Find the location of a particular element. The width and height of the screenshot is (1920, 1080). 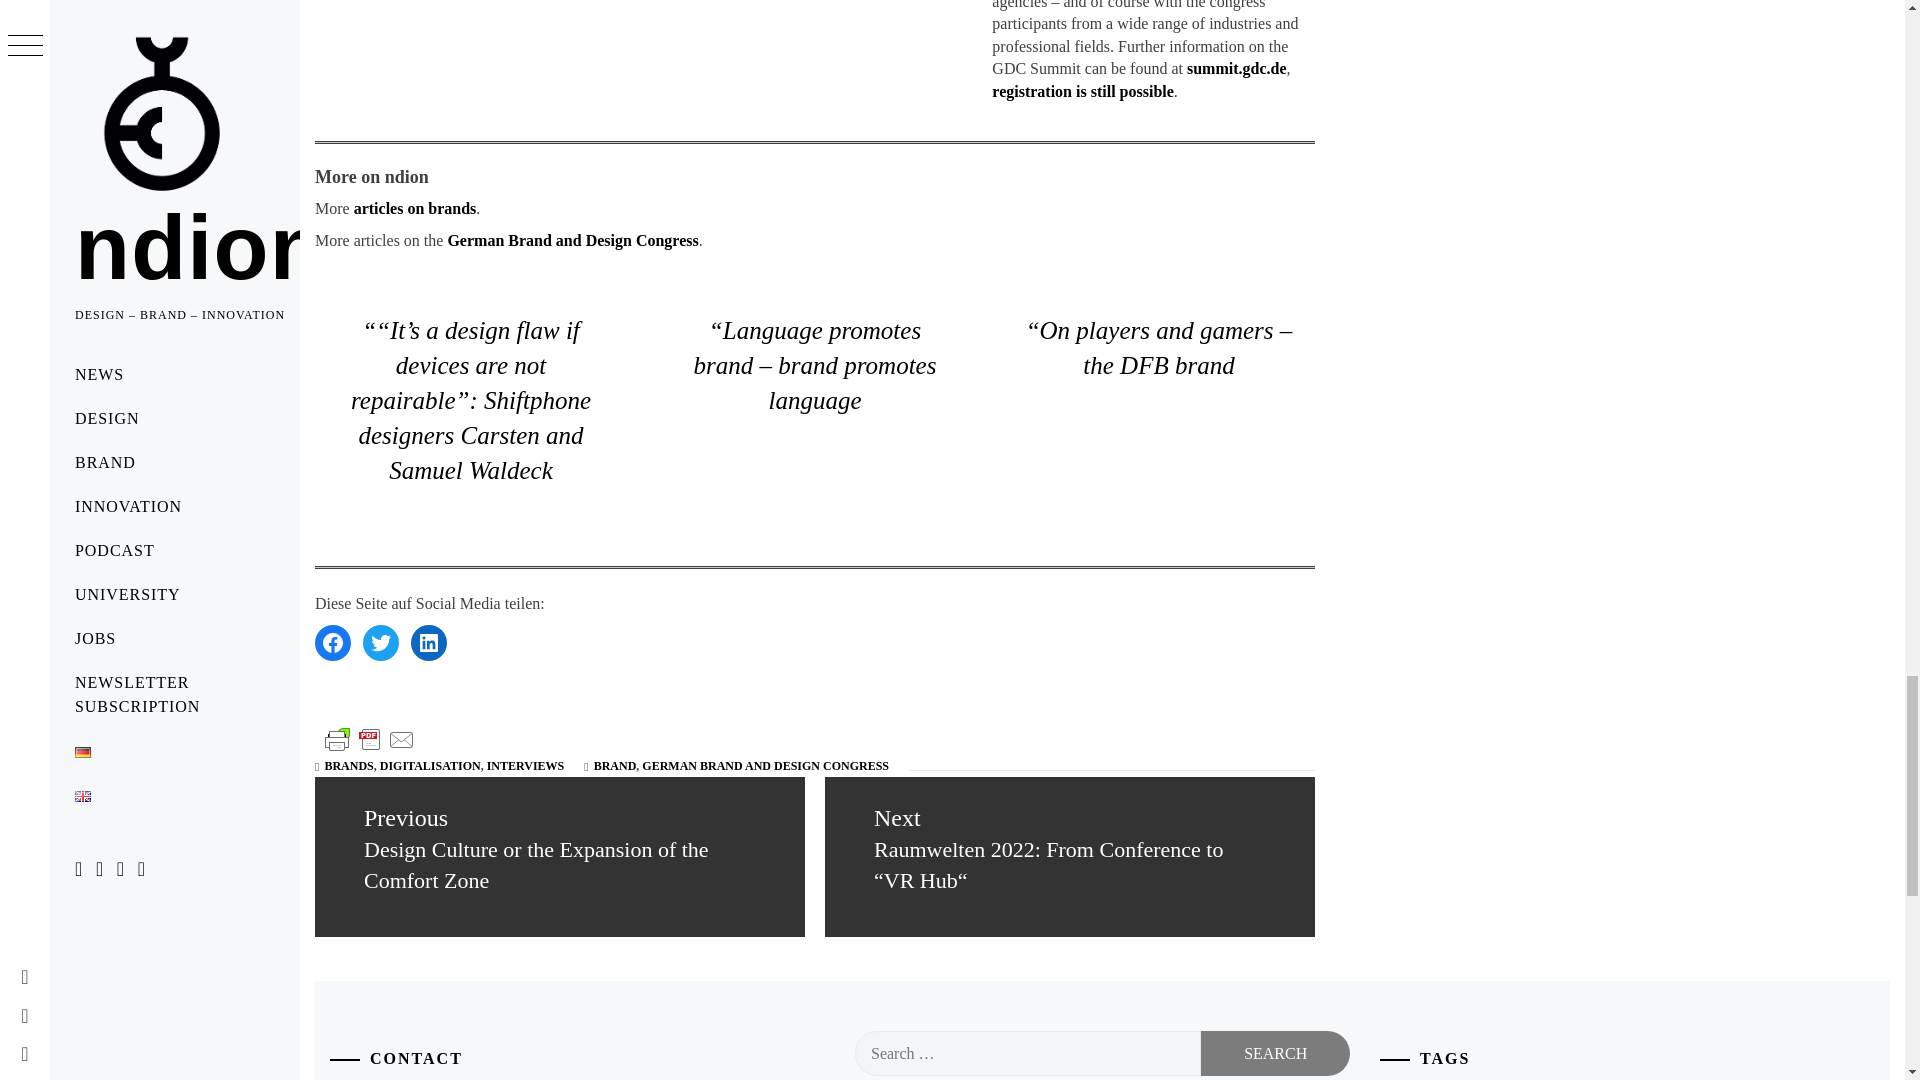

registration is still possible is located at coordinates (1082, 92).